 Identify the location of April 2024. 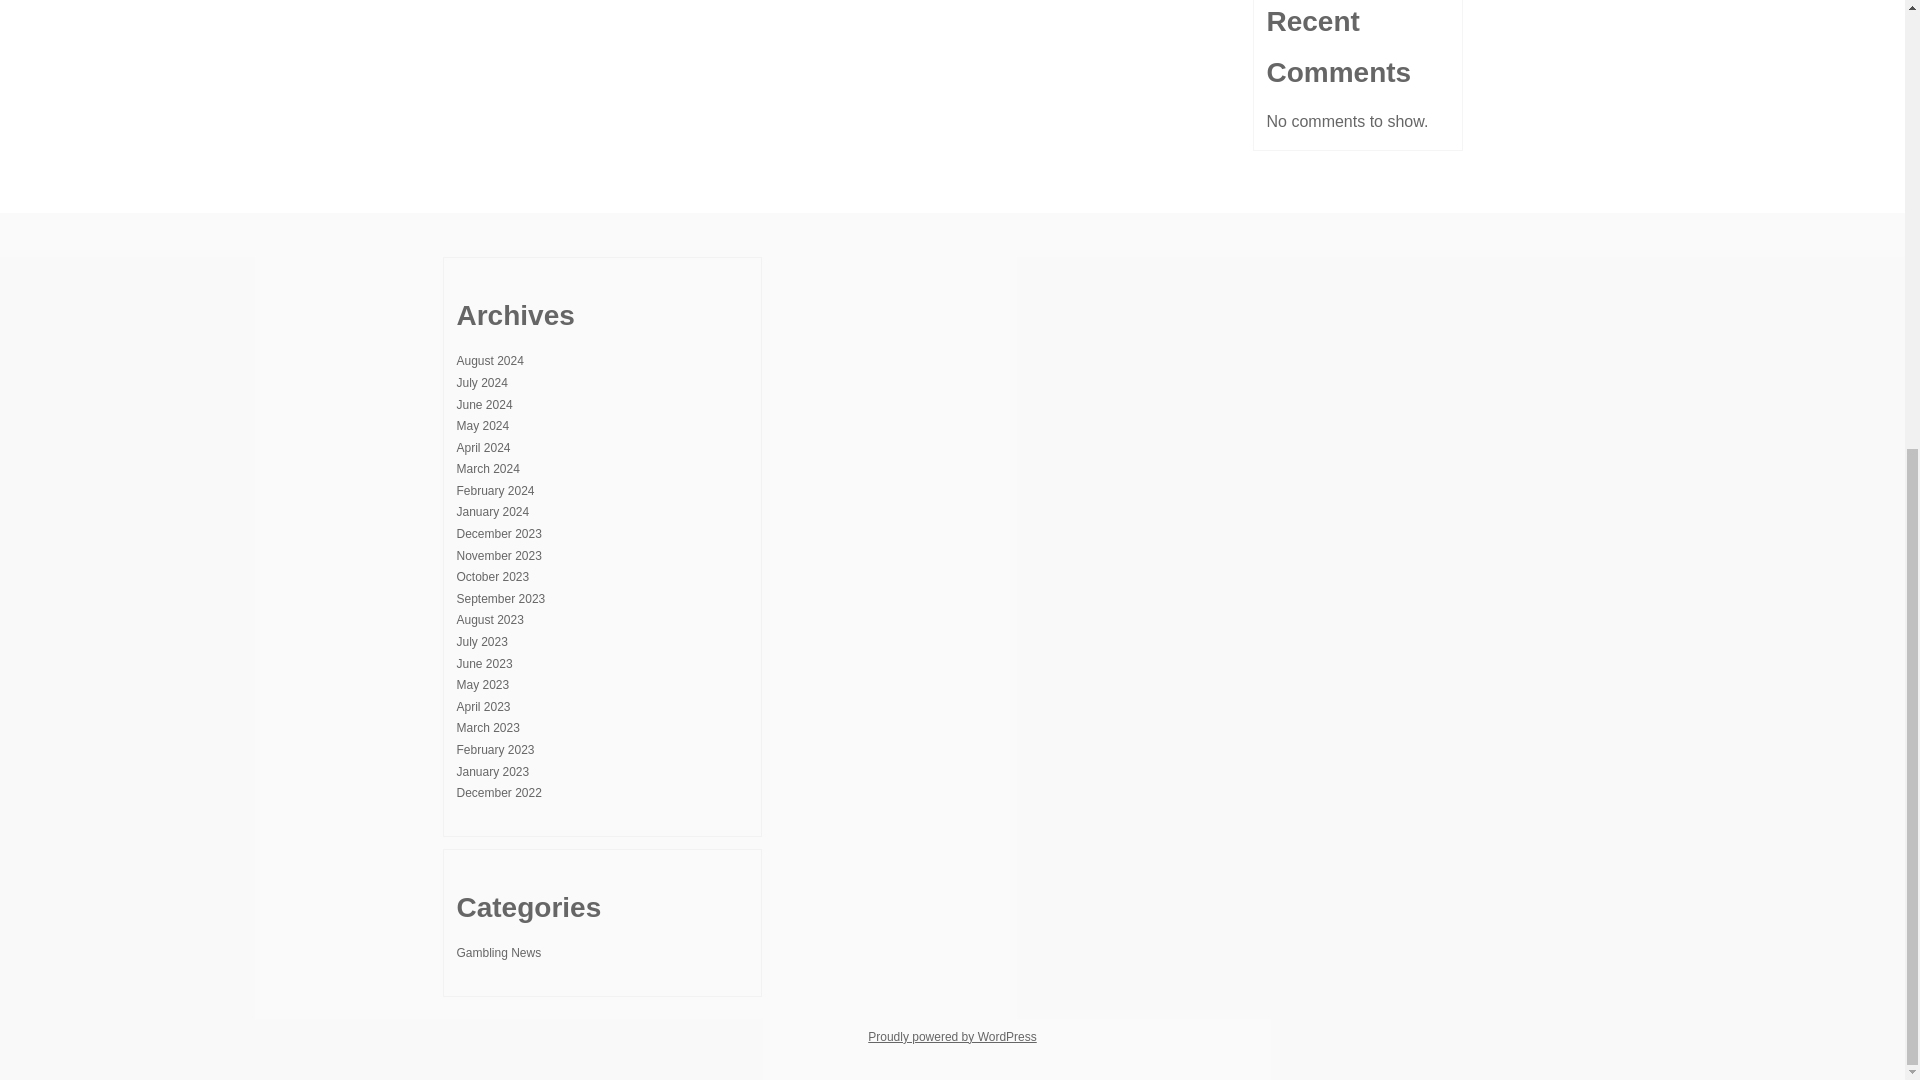
(483, 447).